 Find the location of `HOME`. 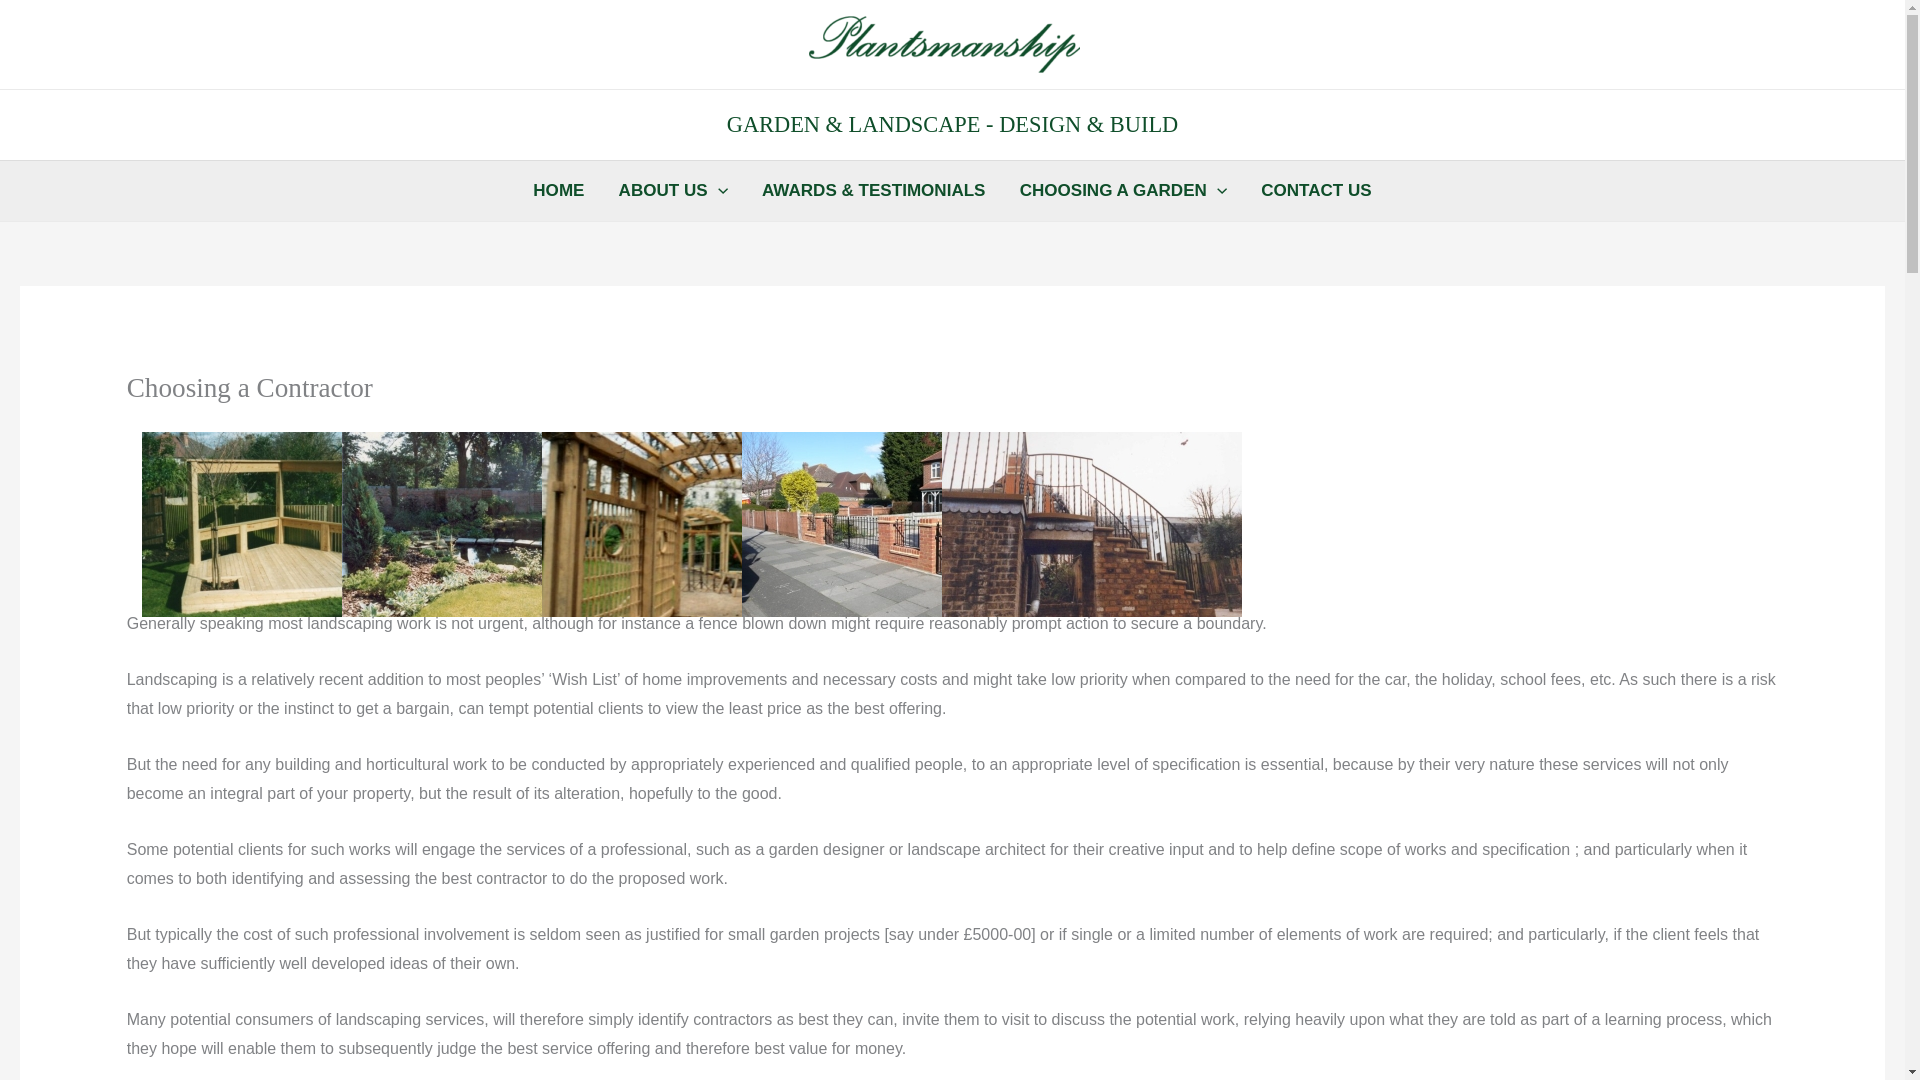

HOME is located at coordinates (558, 190).